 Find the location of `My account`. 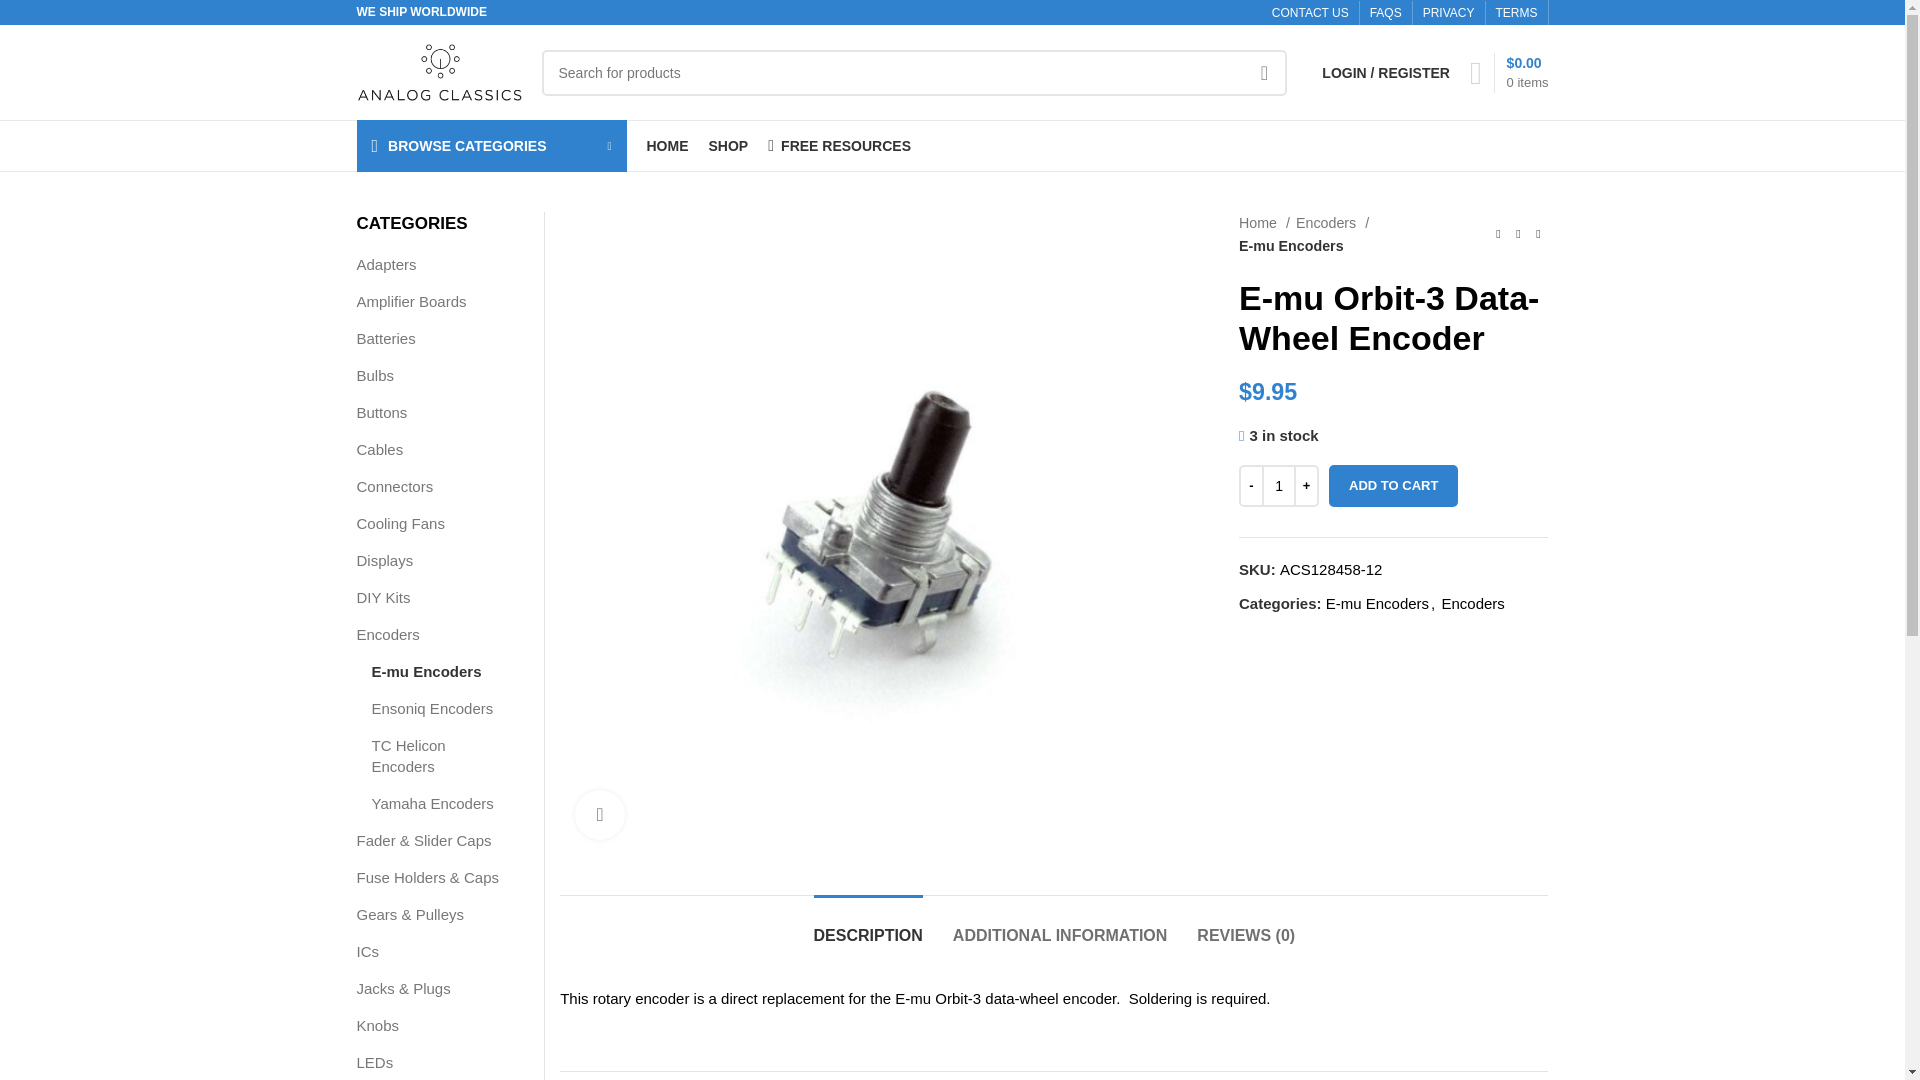

My account is located at coordinates (1385, 71).